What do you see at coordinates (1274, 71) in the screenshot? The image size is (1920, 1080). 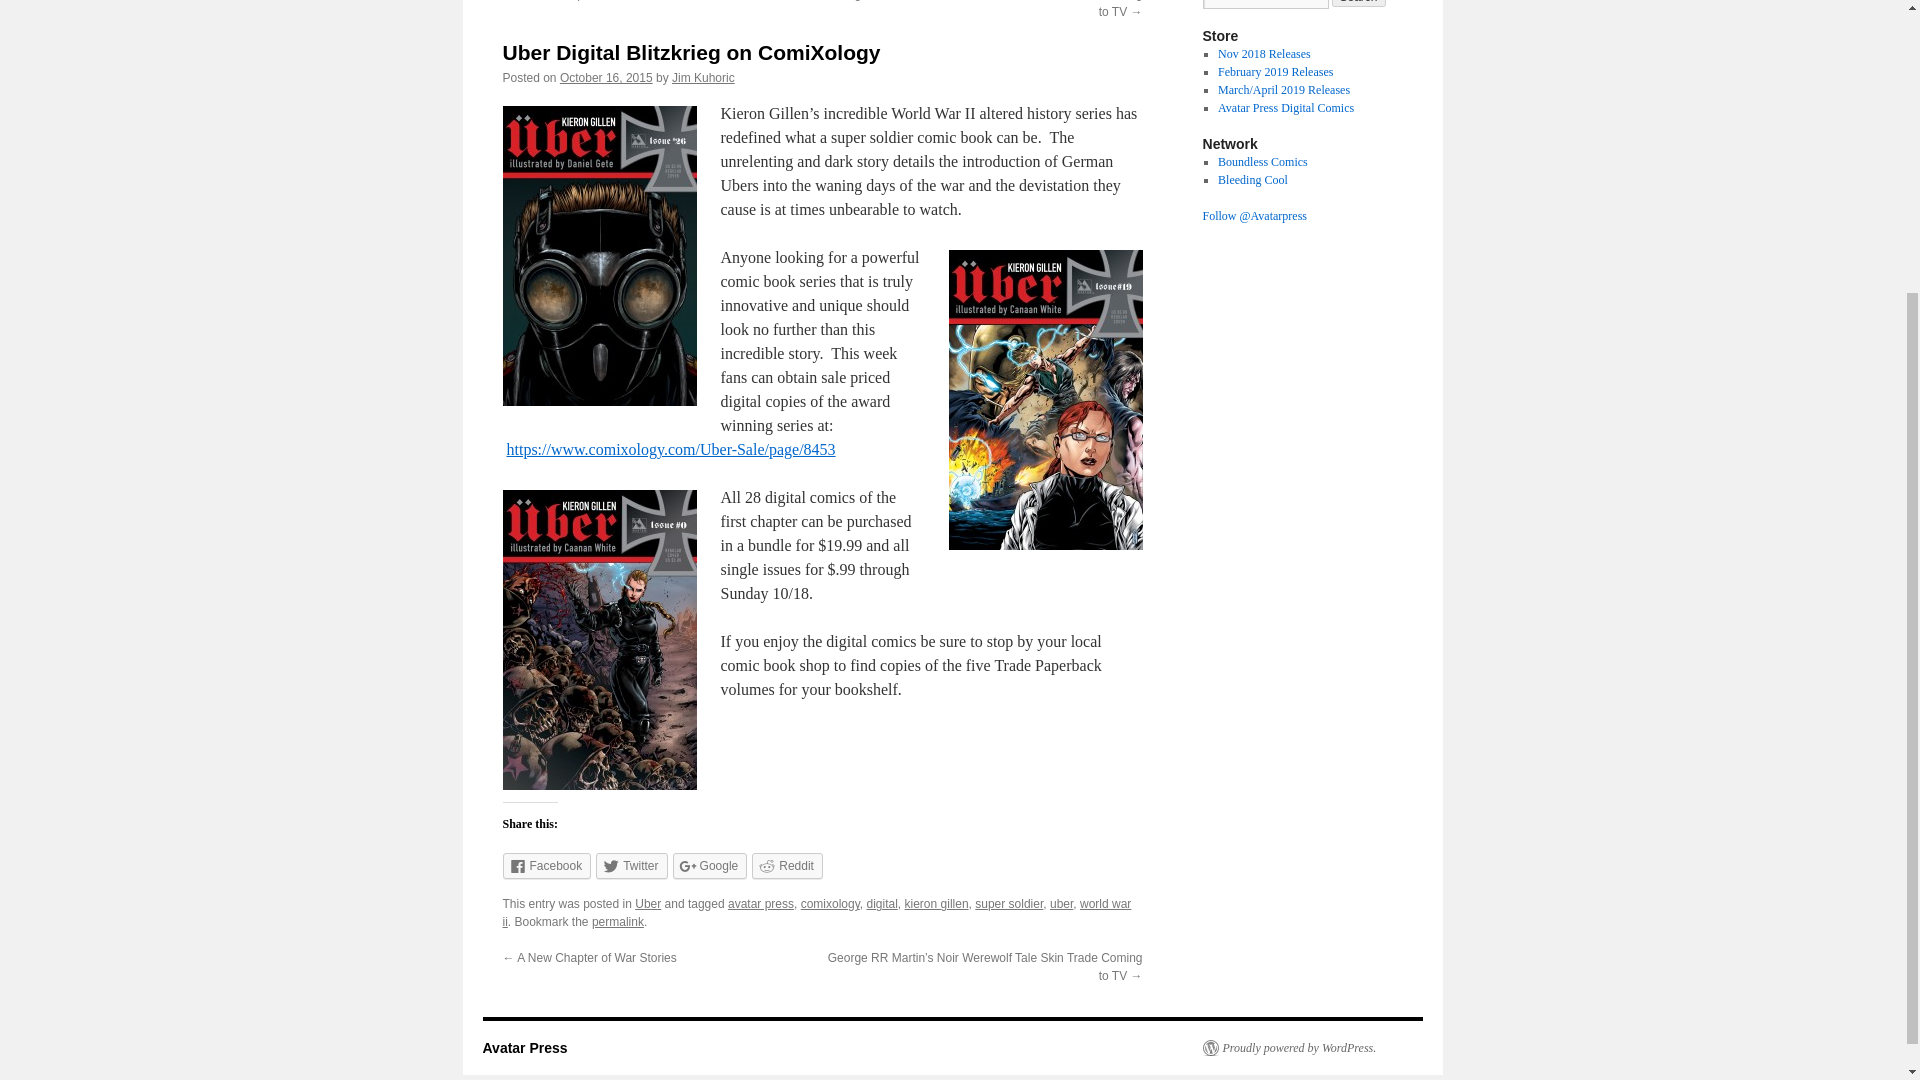 I see `February 2019 Releases` at bounding box center [1274, 71].